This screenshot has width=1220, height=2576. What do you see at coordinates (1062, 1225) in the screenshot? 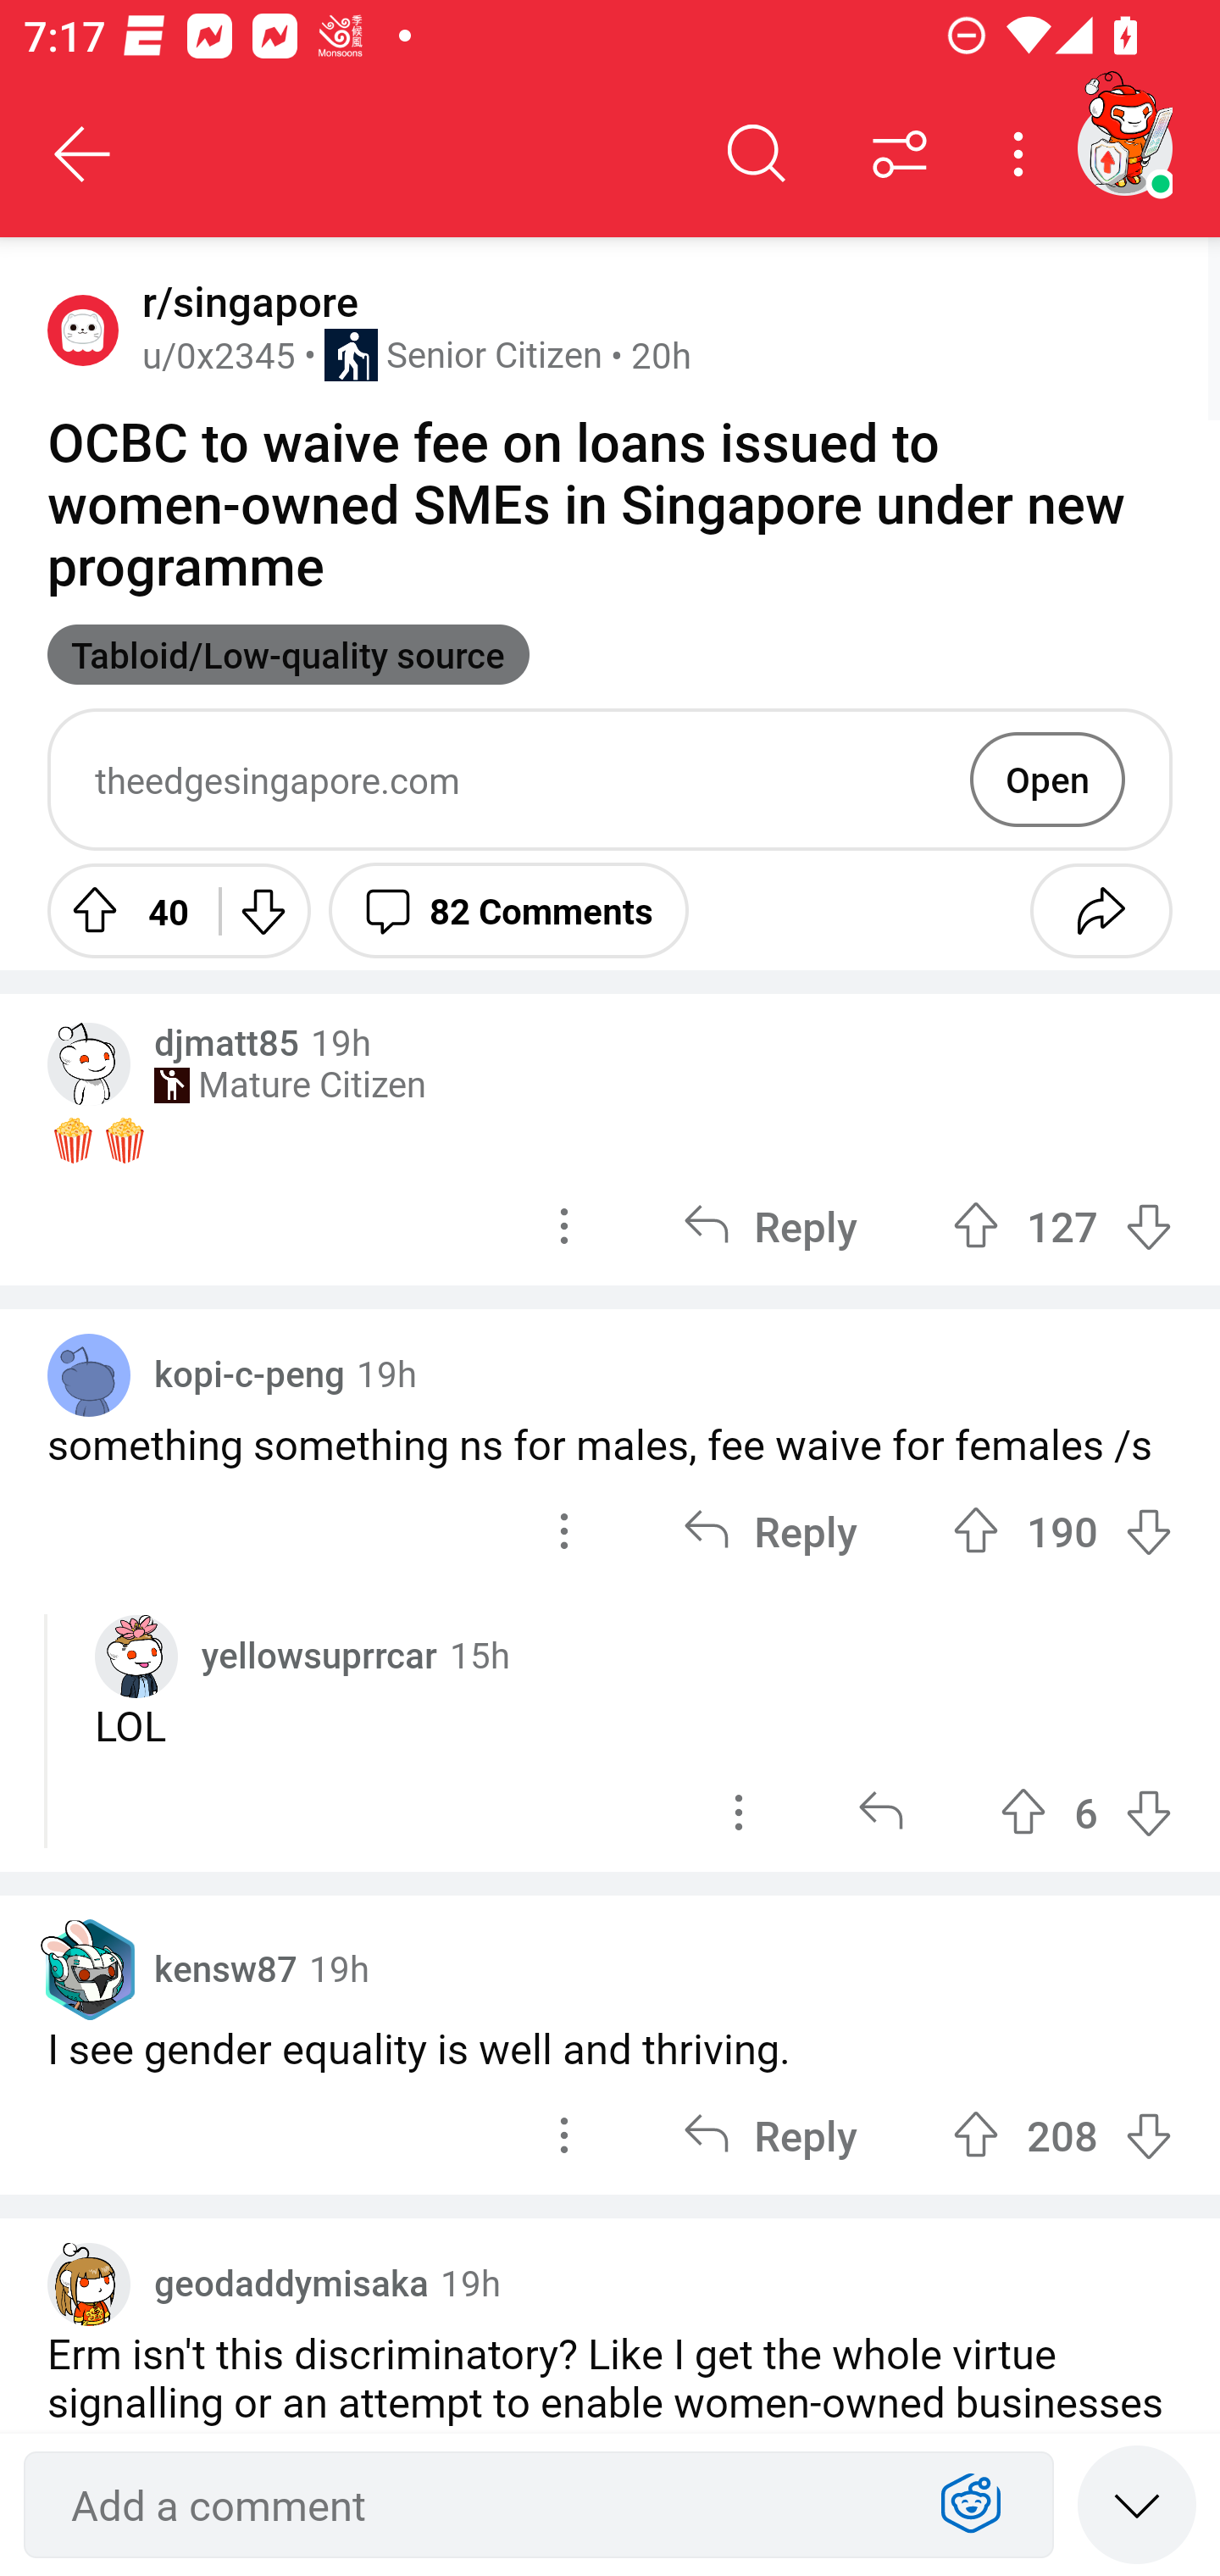
I see `Upvote 127 127 votes Downvote` at bounding box center [1062, 1225].